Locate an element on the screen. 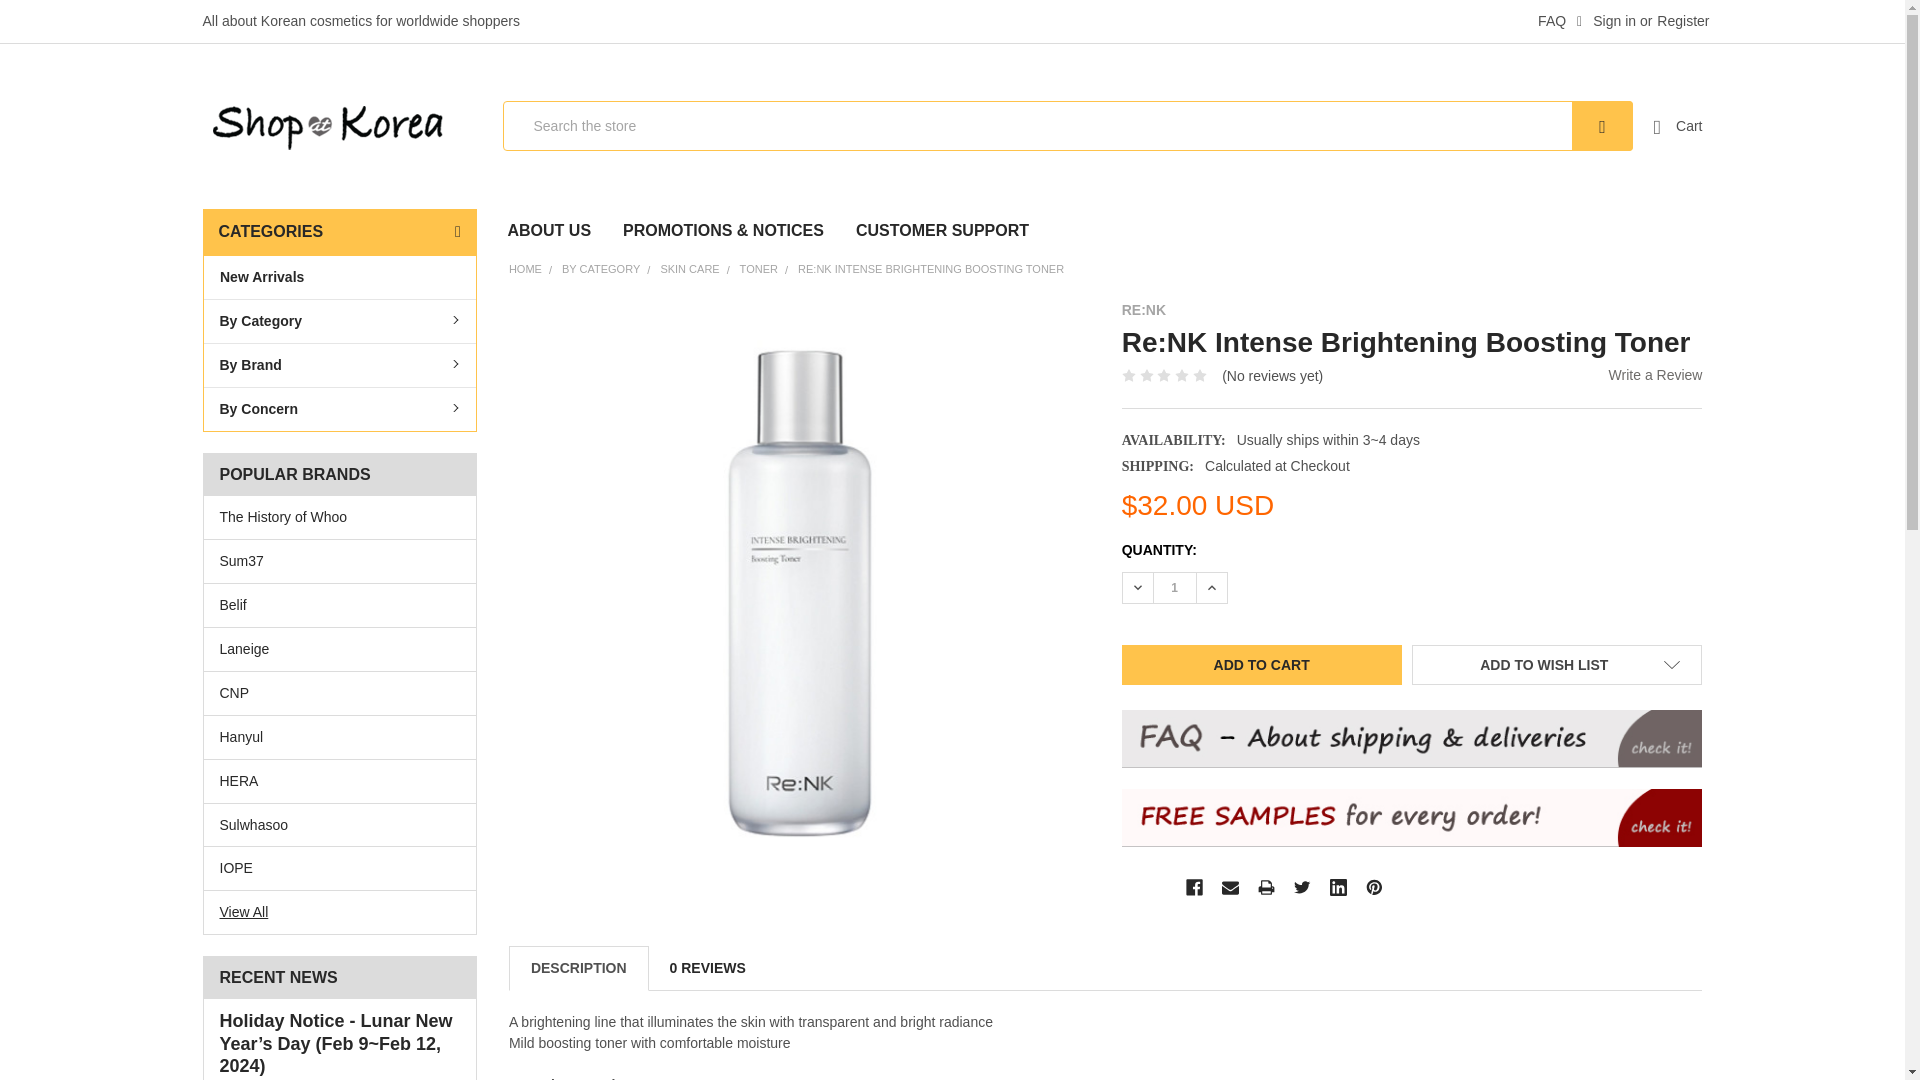 The width and height of the screenshot is (1920, 1080). Search is located at coordinates (1602, 126).